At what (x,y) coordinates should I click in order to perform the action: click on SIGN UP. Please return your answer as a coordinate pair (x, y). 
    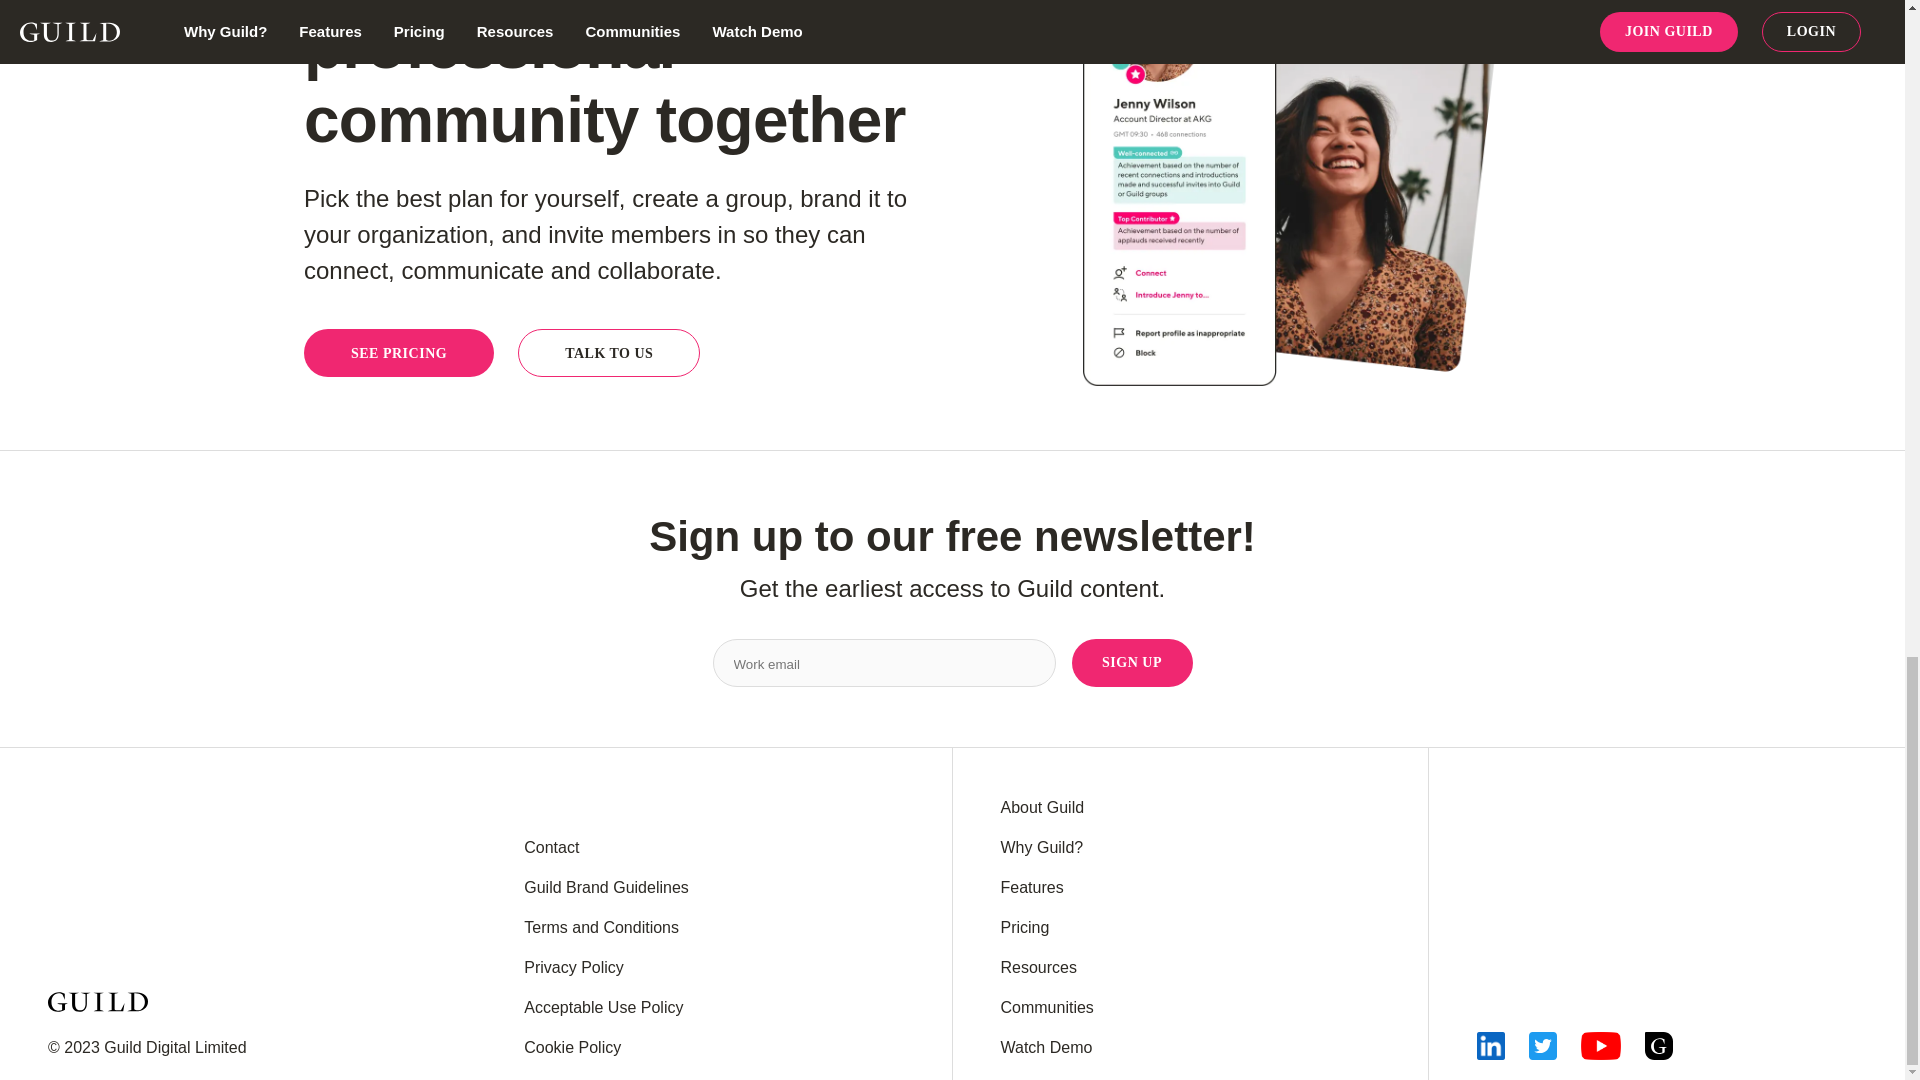
    Looking at the image, I should click on (1132, 662).